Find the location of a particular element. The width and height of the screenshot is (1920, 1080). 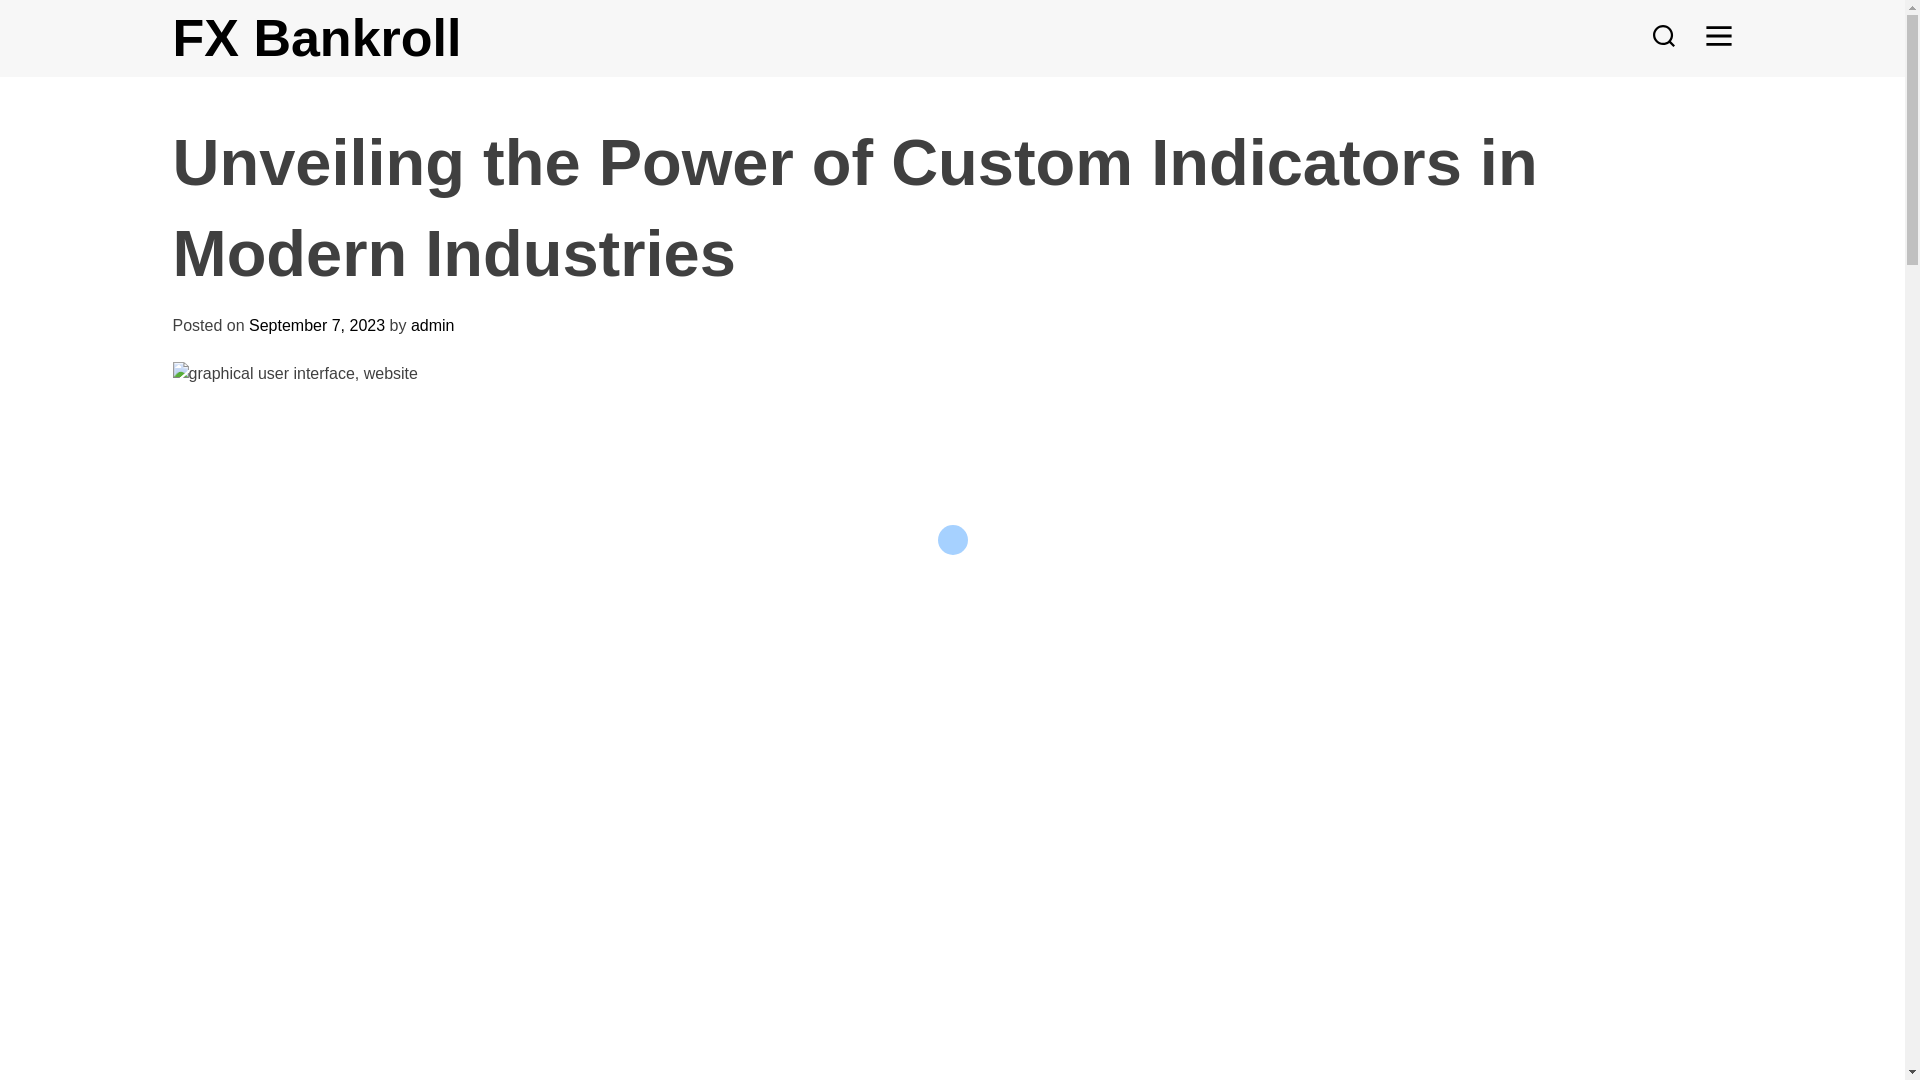

September 7, 2023 is located at coordinates (317, 325).